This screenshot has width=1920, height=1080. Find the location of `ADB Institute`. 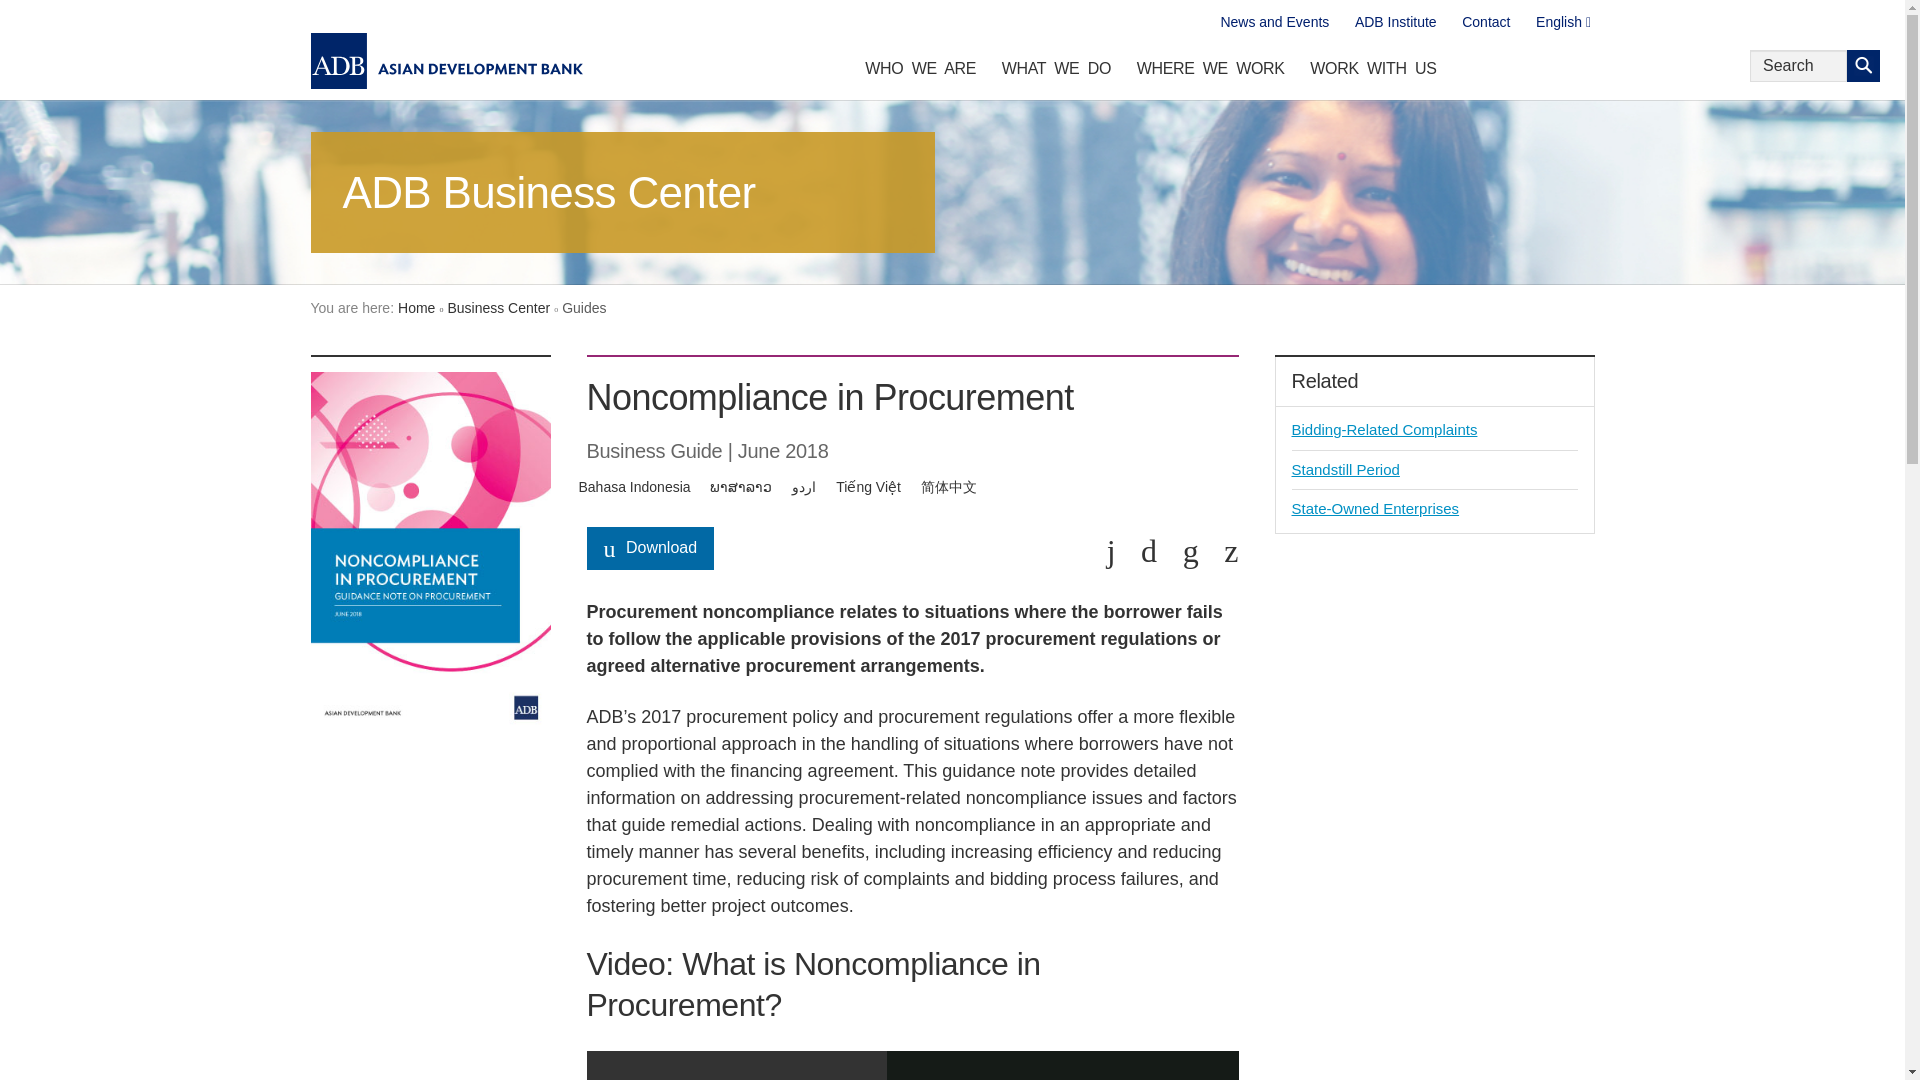

ADB Institute is located at coordinates (1396, 22).